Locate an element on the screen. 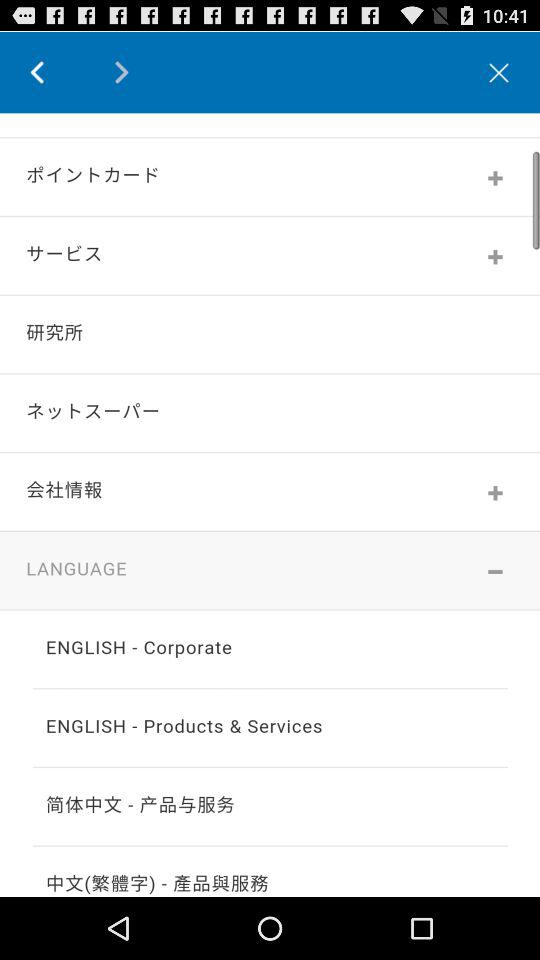  previous page is located at coordinates (52, 72).